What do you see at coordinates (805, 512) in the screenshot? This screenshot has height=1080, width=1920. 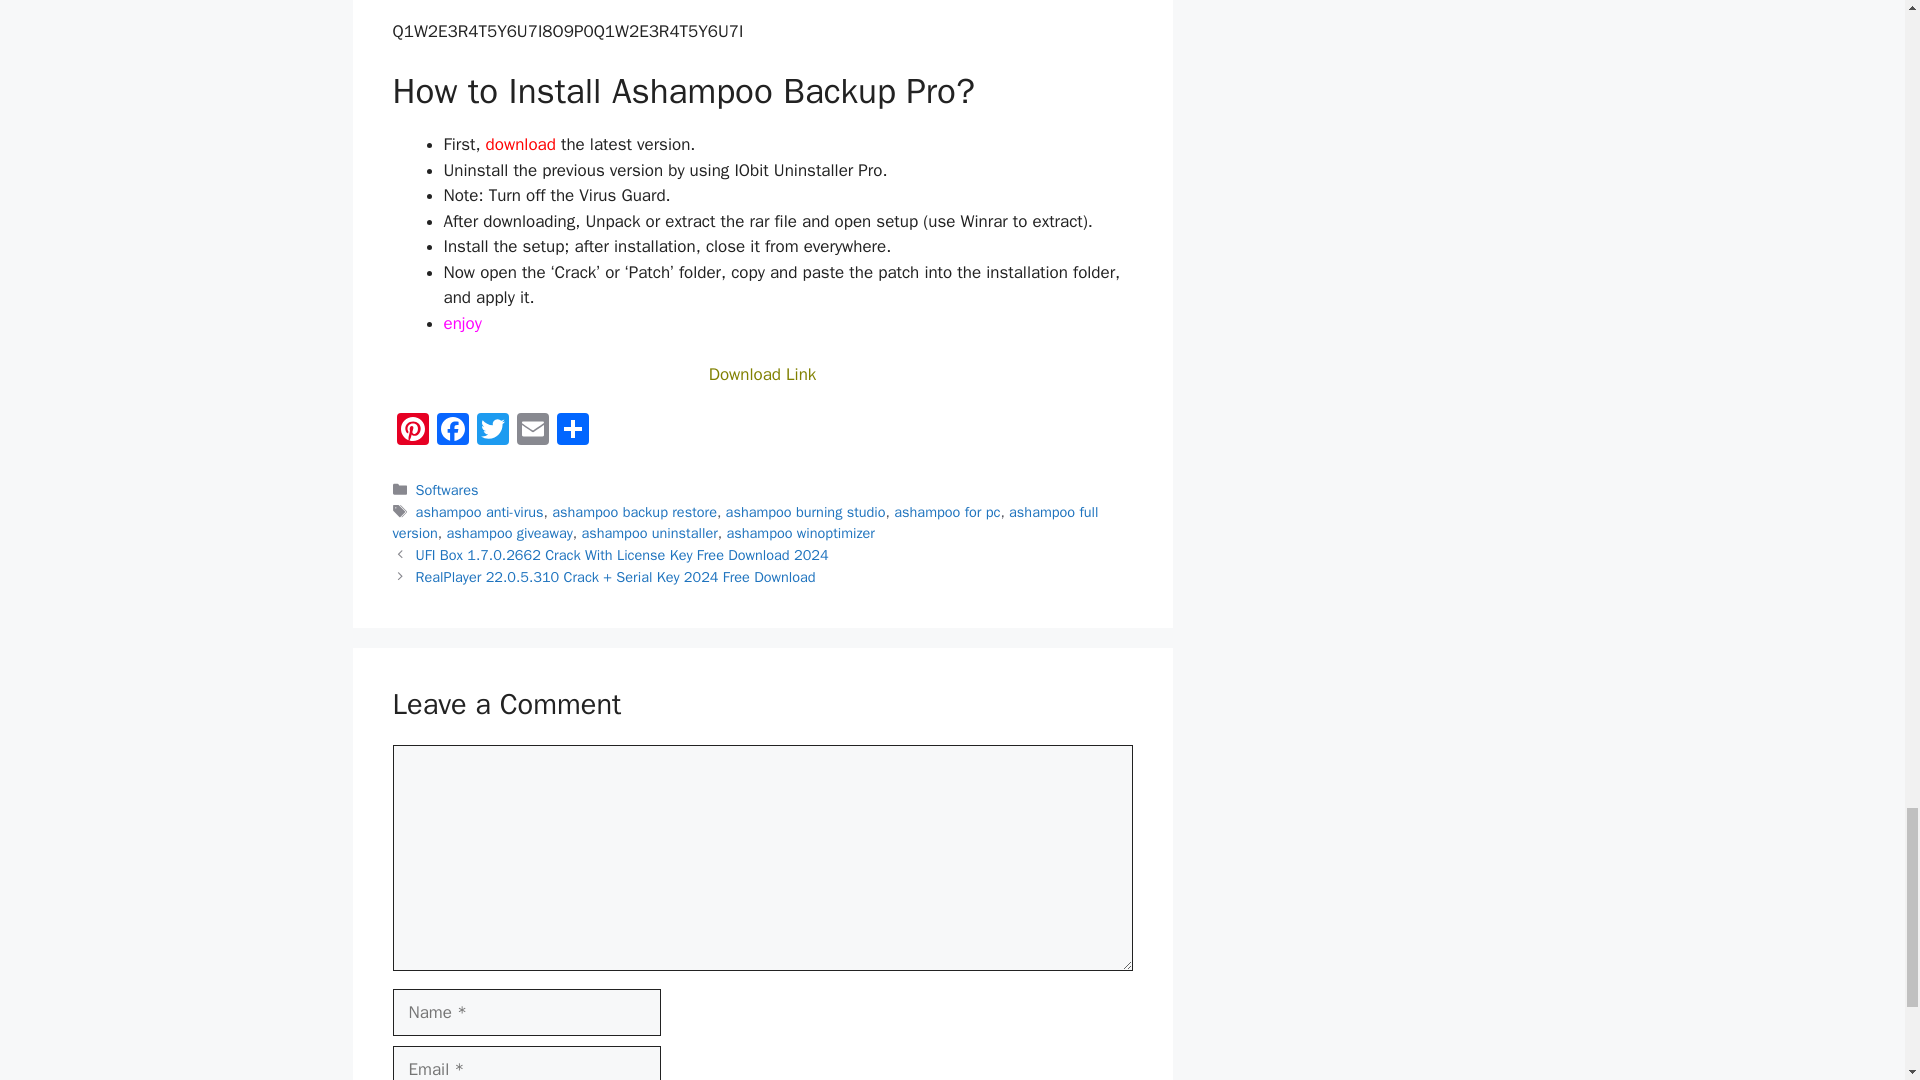 I see `ashampoo burning studio` at bounding box center [805, 512].